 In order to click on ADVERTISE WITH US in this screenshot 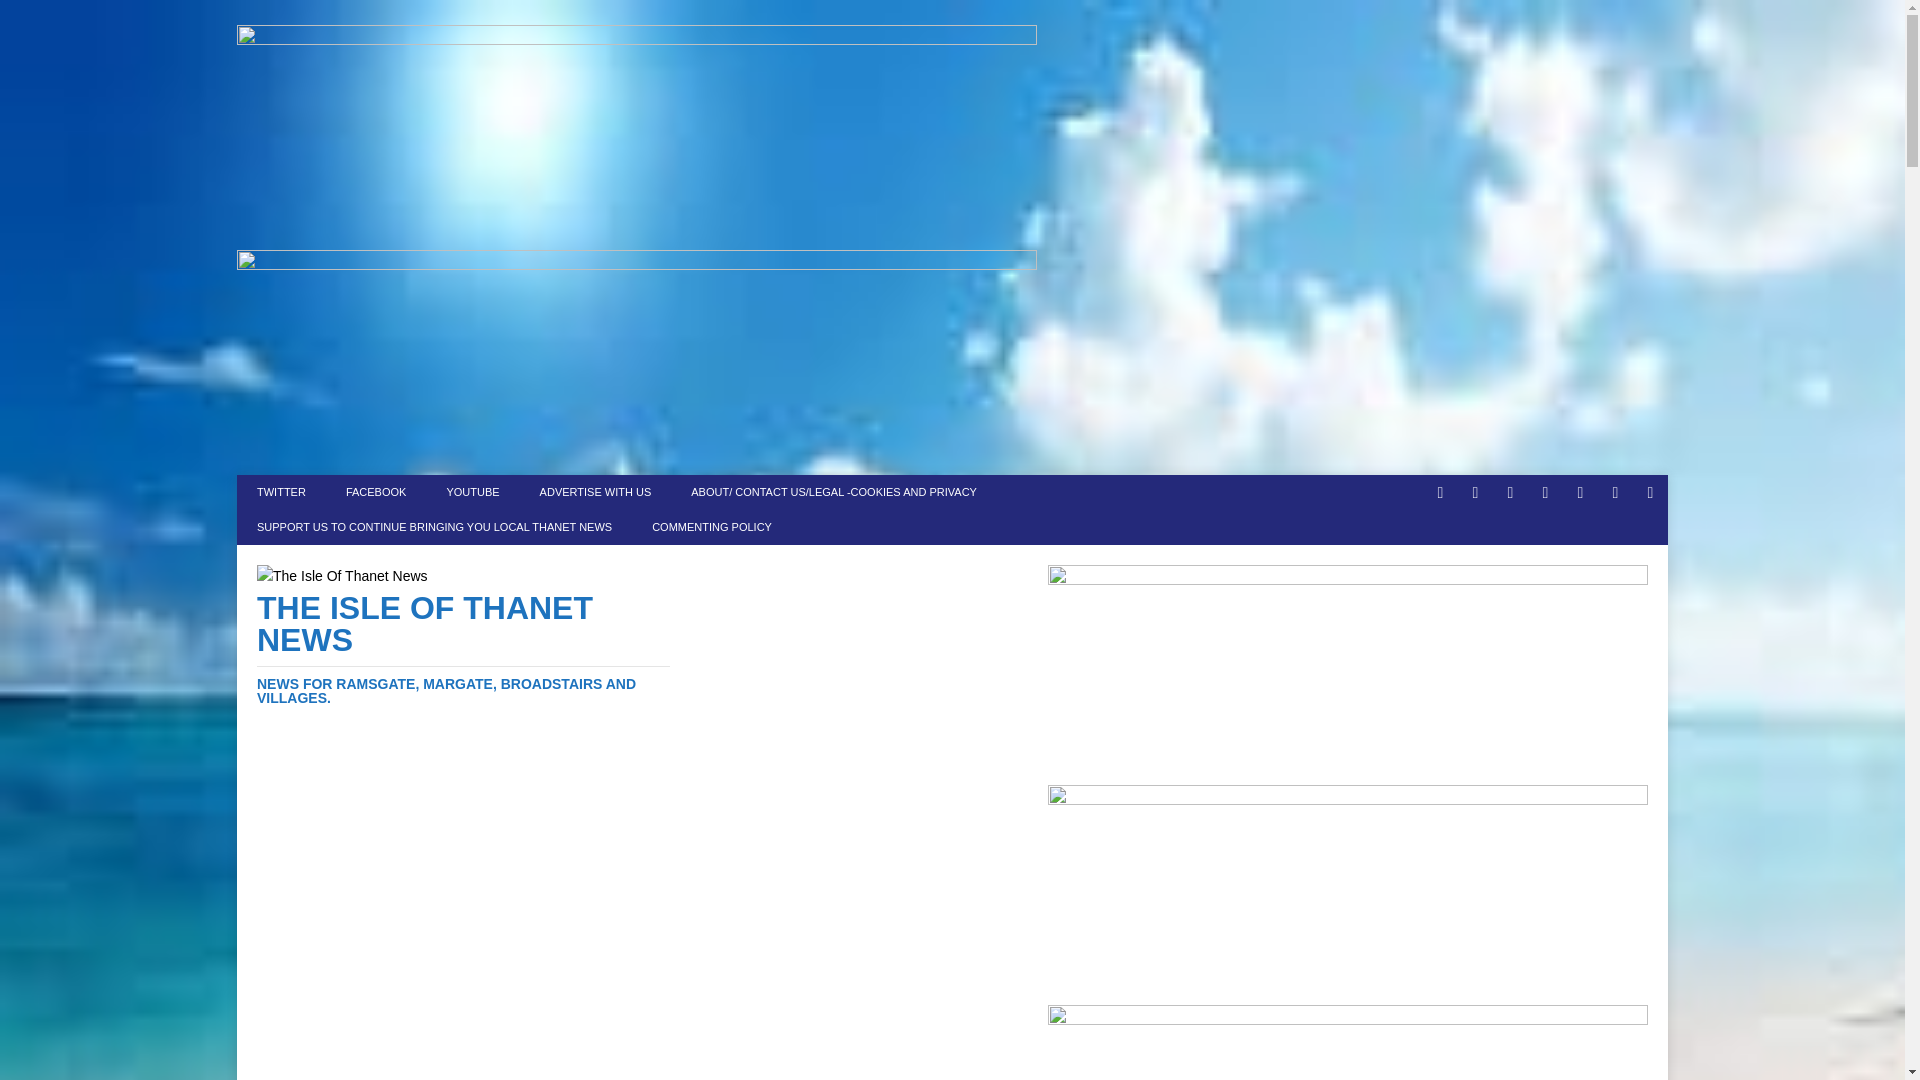, I will do `click(596, 492)`.